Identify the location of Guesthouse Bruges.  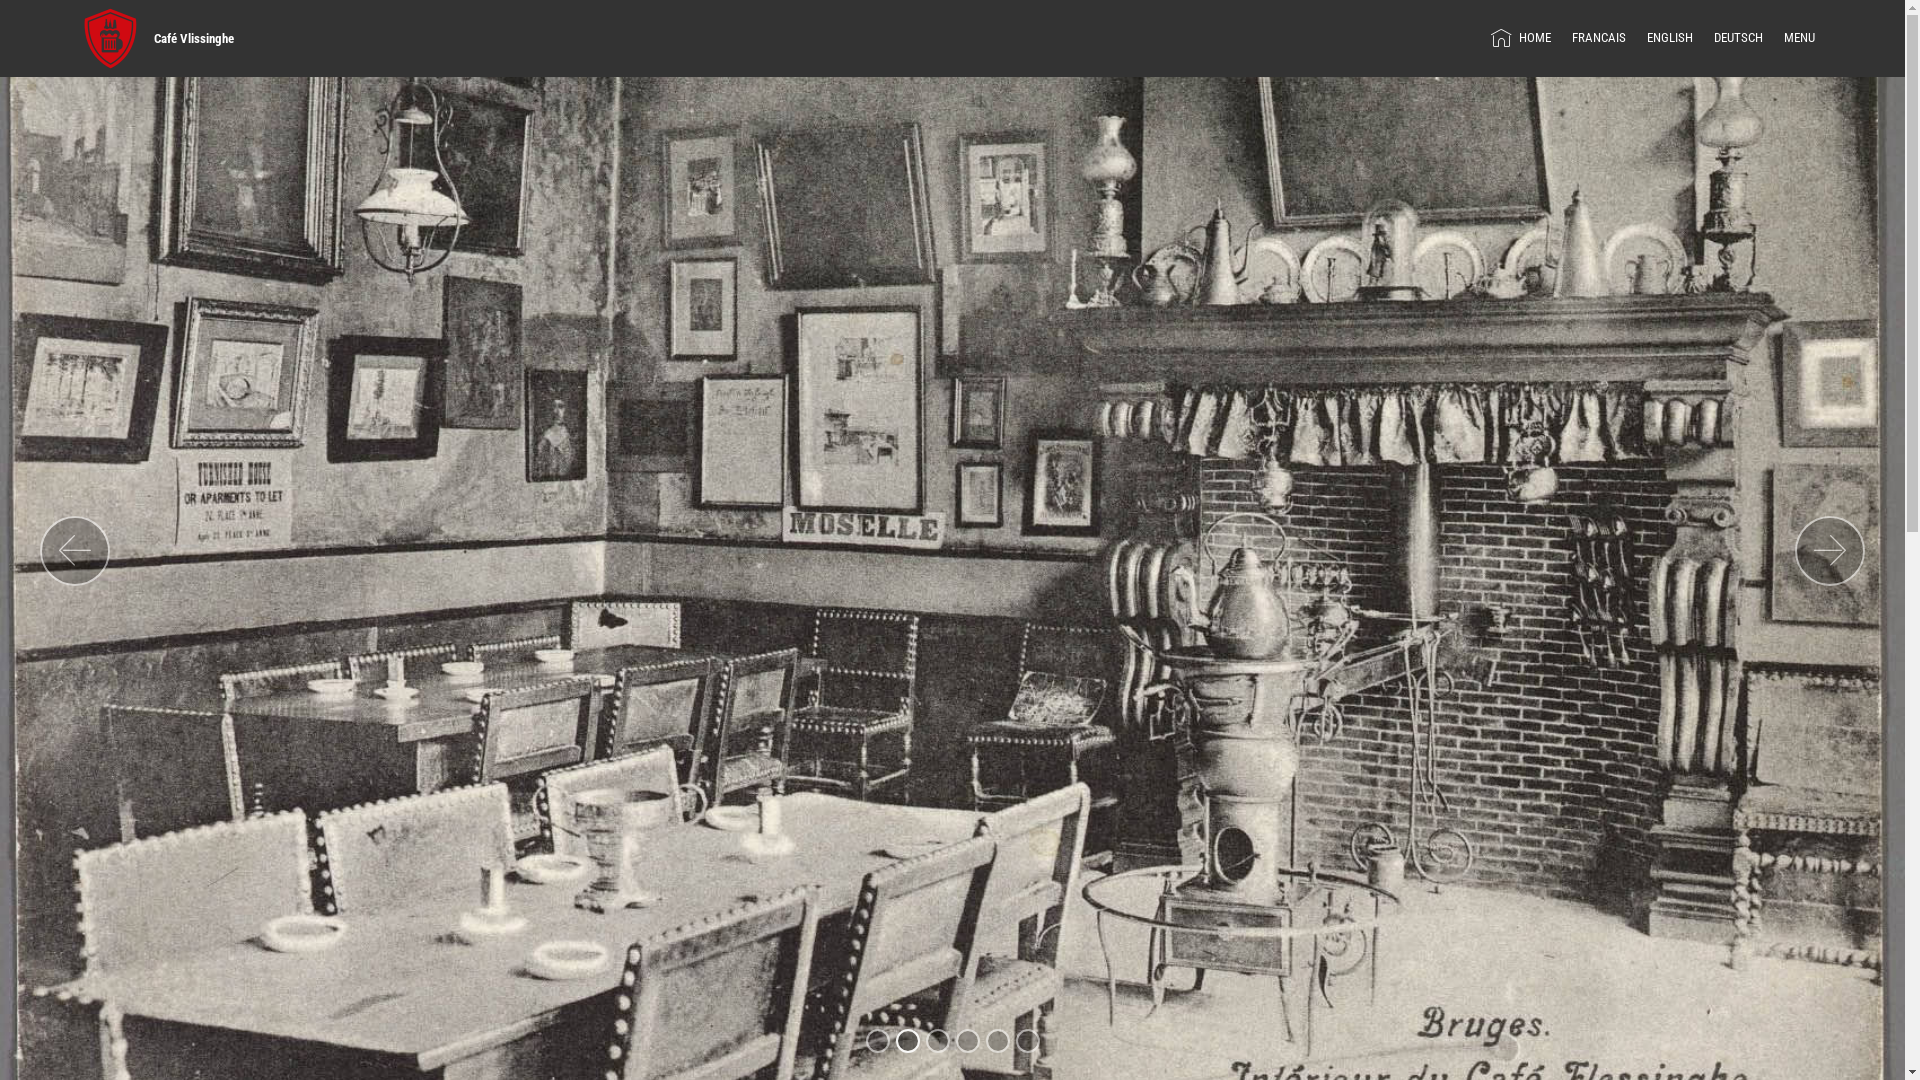
(752, 518).